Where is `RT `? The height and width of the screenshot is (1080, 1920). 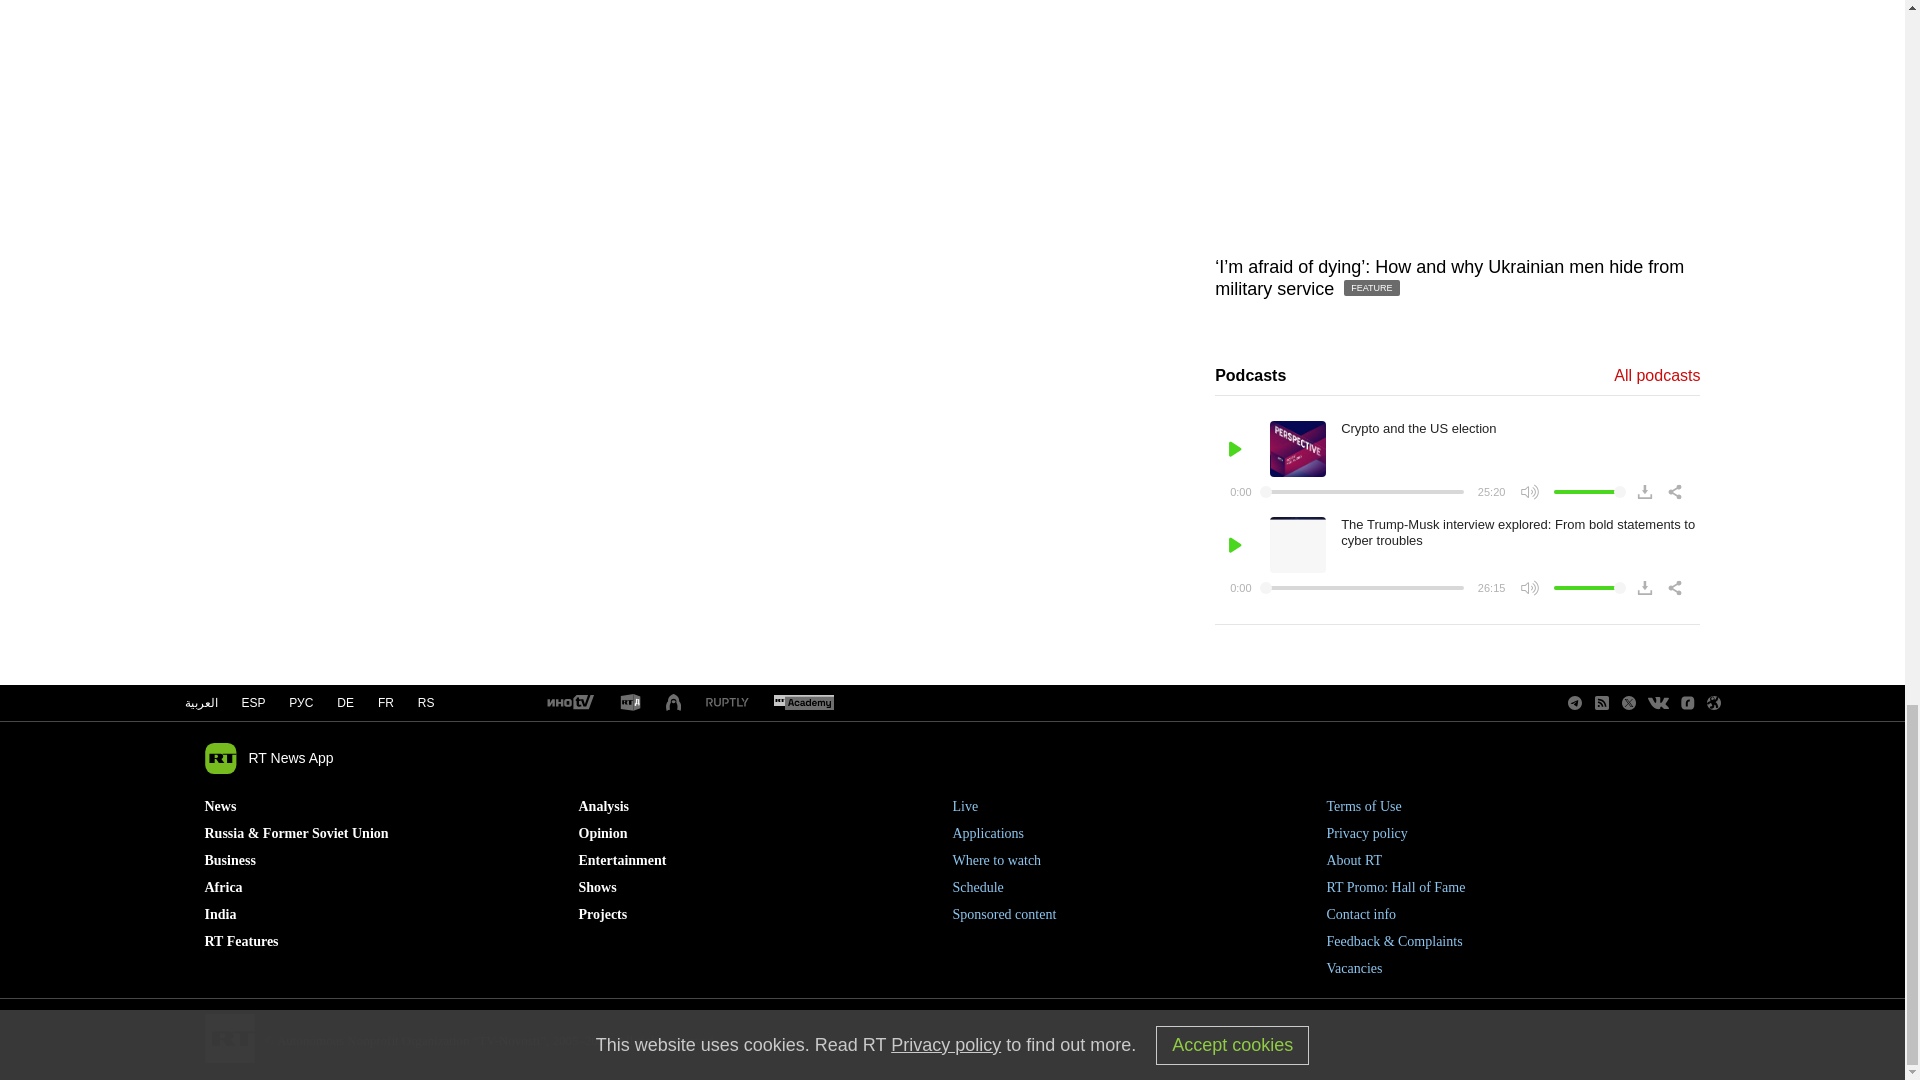
RT  is located at coordinates (630, 703).